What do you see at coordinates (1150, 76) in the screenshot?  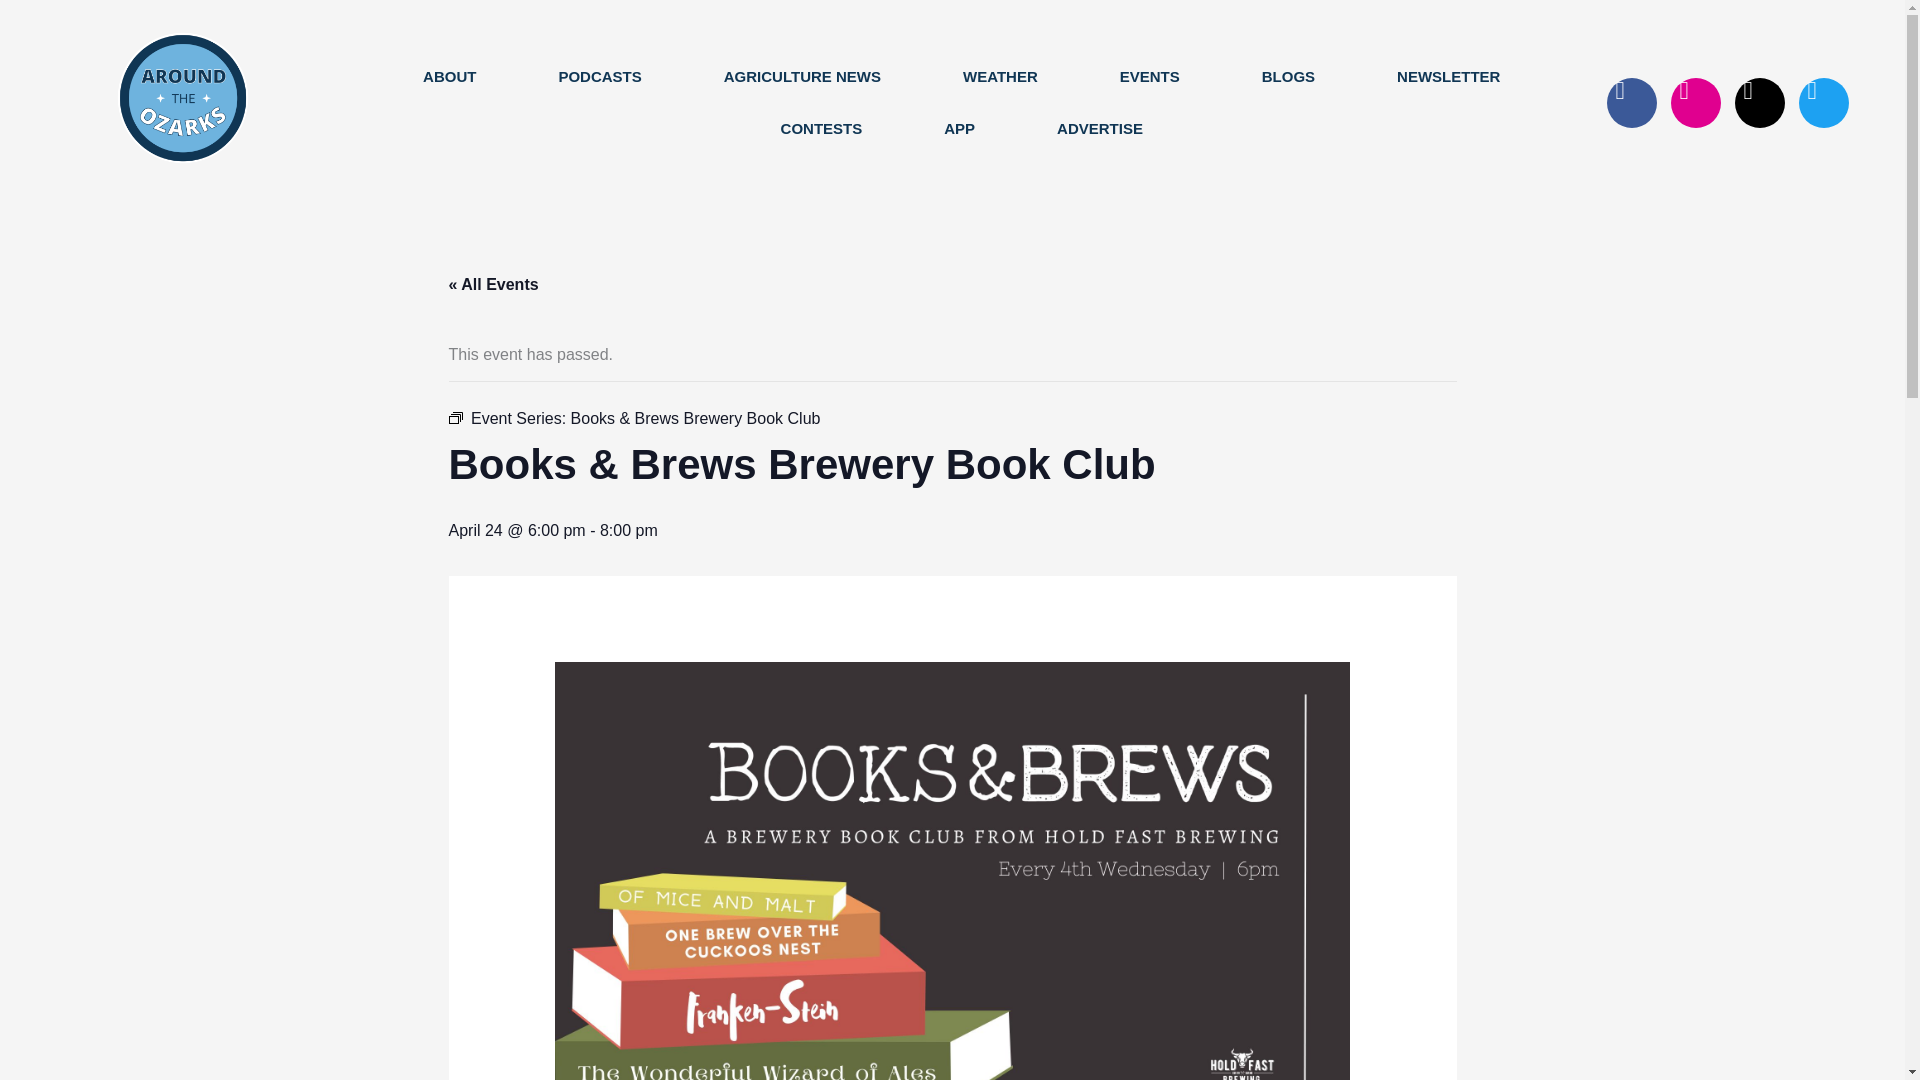 I see `EVENTS` at bounding box center [1150, 76].